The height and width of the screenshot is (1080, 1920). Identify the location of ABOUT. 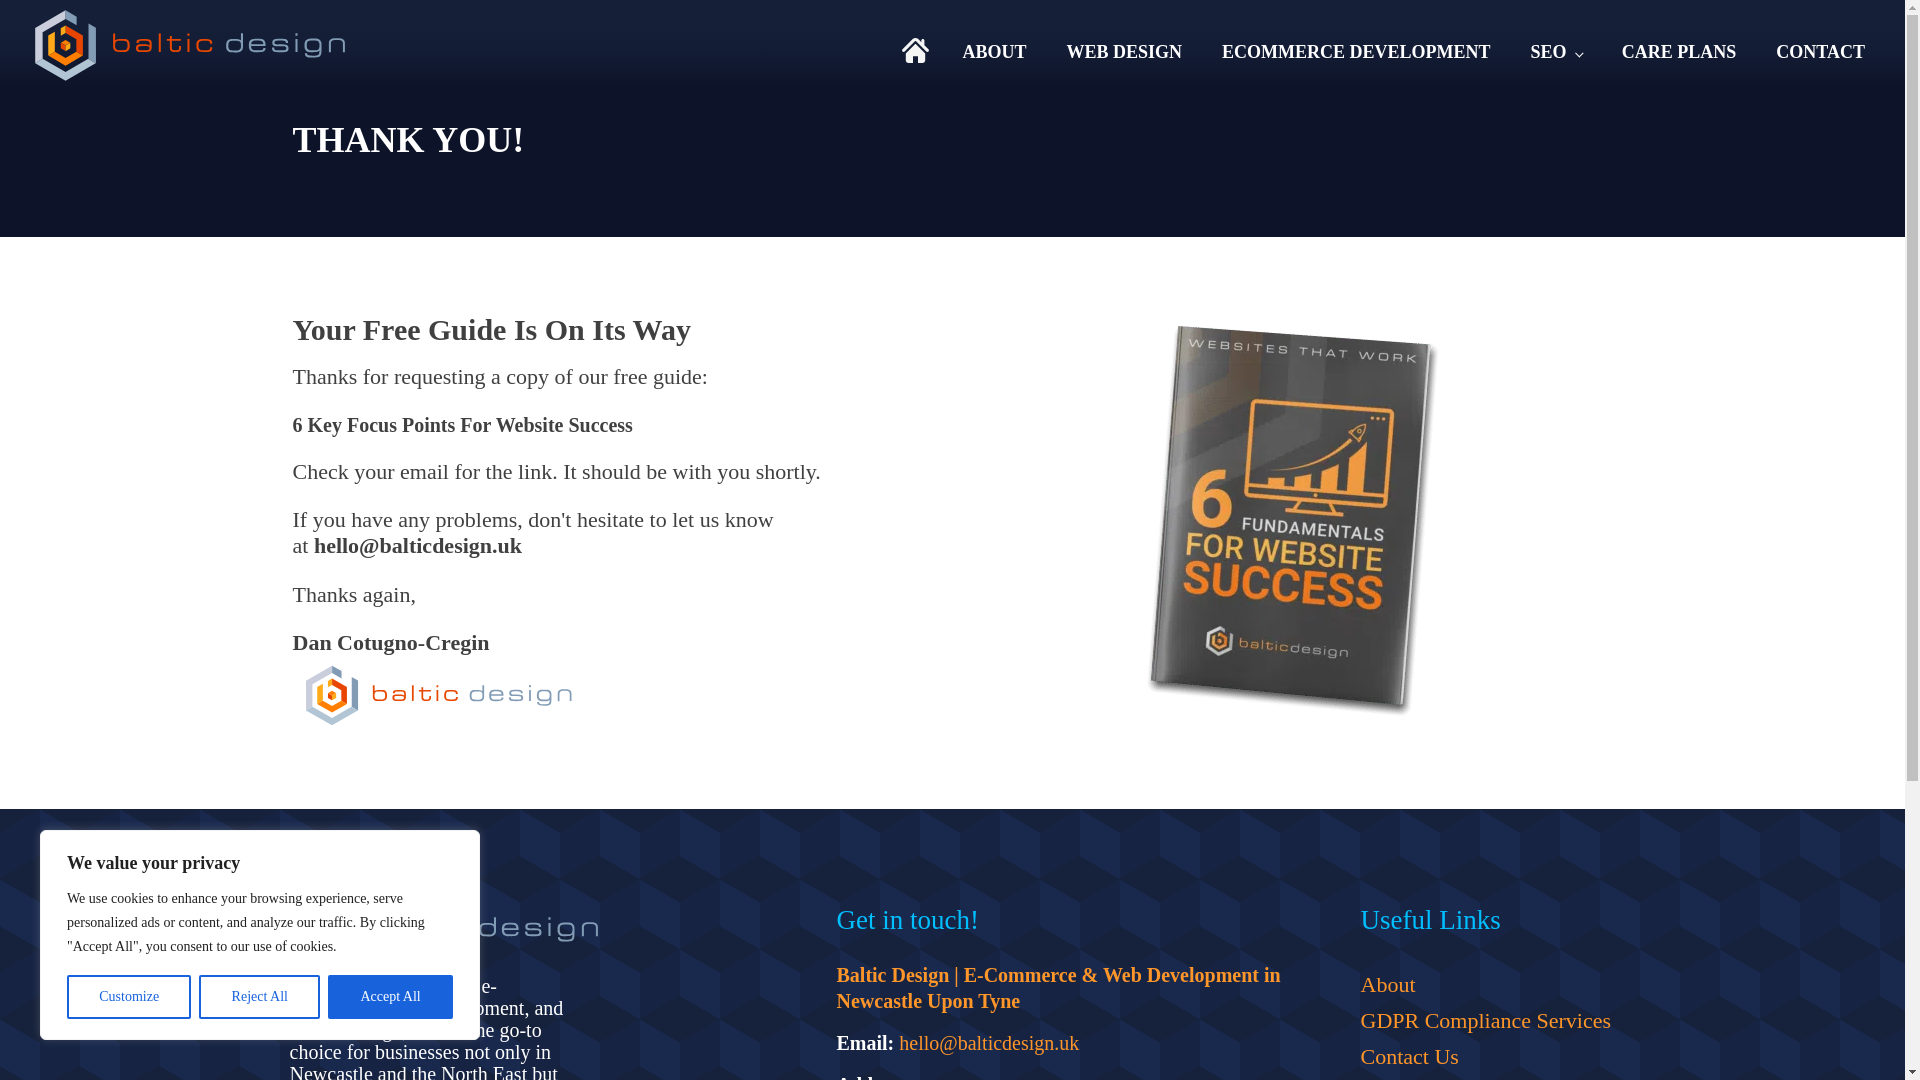
(994, 45).